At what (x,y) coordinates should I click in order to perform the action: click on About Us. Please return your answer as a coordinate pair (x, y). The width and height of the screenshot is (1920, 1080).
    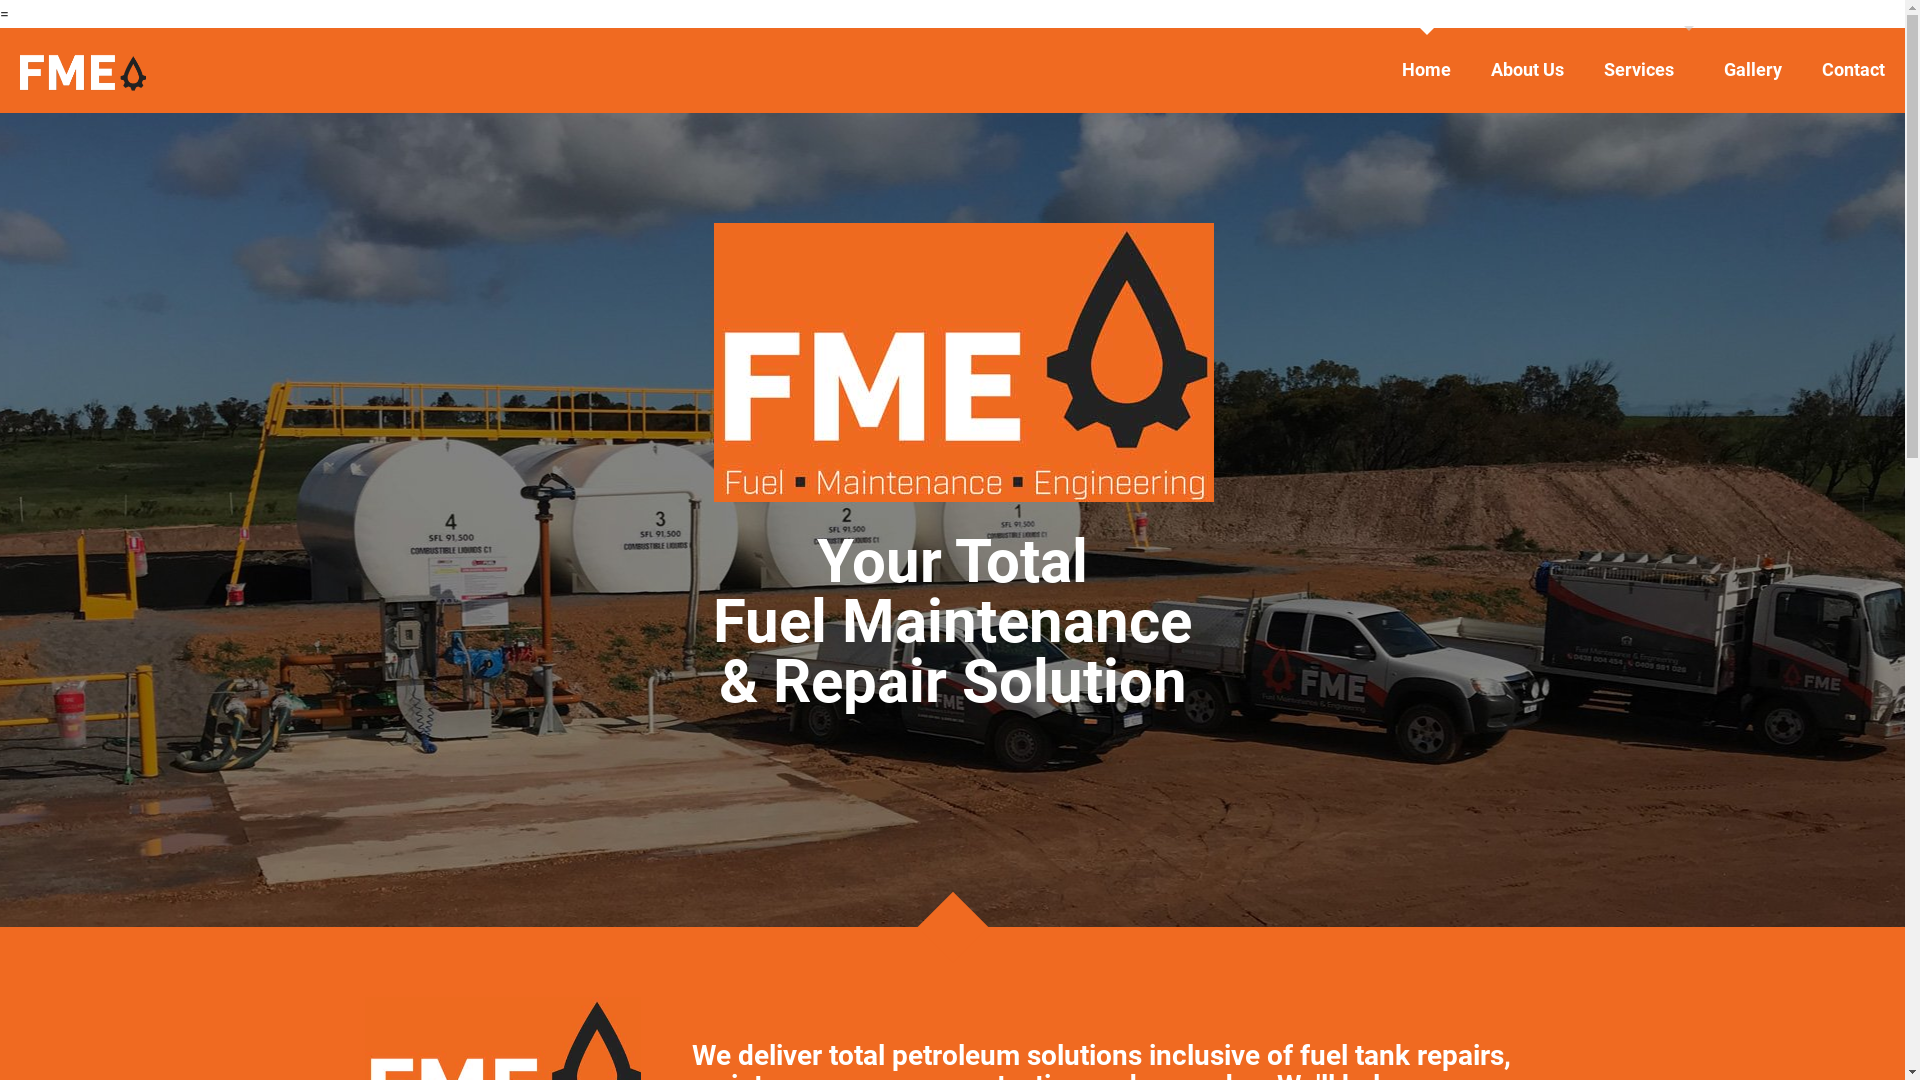
    Looking at the image, I should click on (1528, 70).